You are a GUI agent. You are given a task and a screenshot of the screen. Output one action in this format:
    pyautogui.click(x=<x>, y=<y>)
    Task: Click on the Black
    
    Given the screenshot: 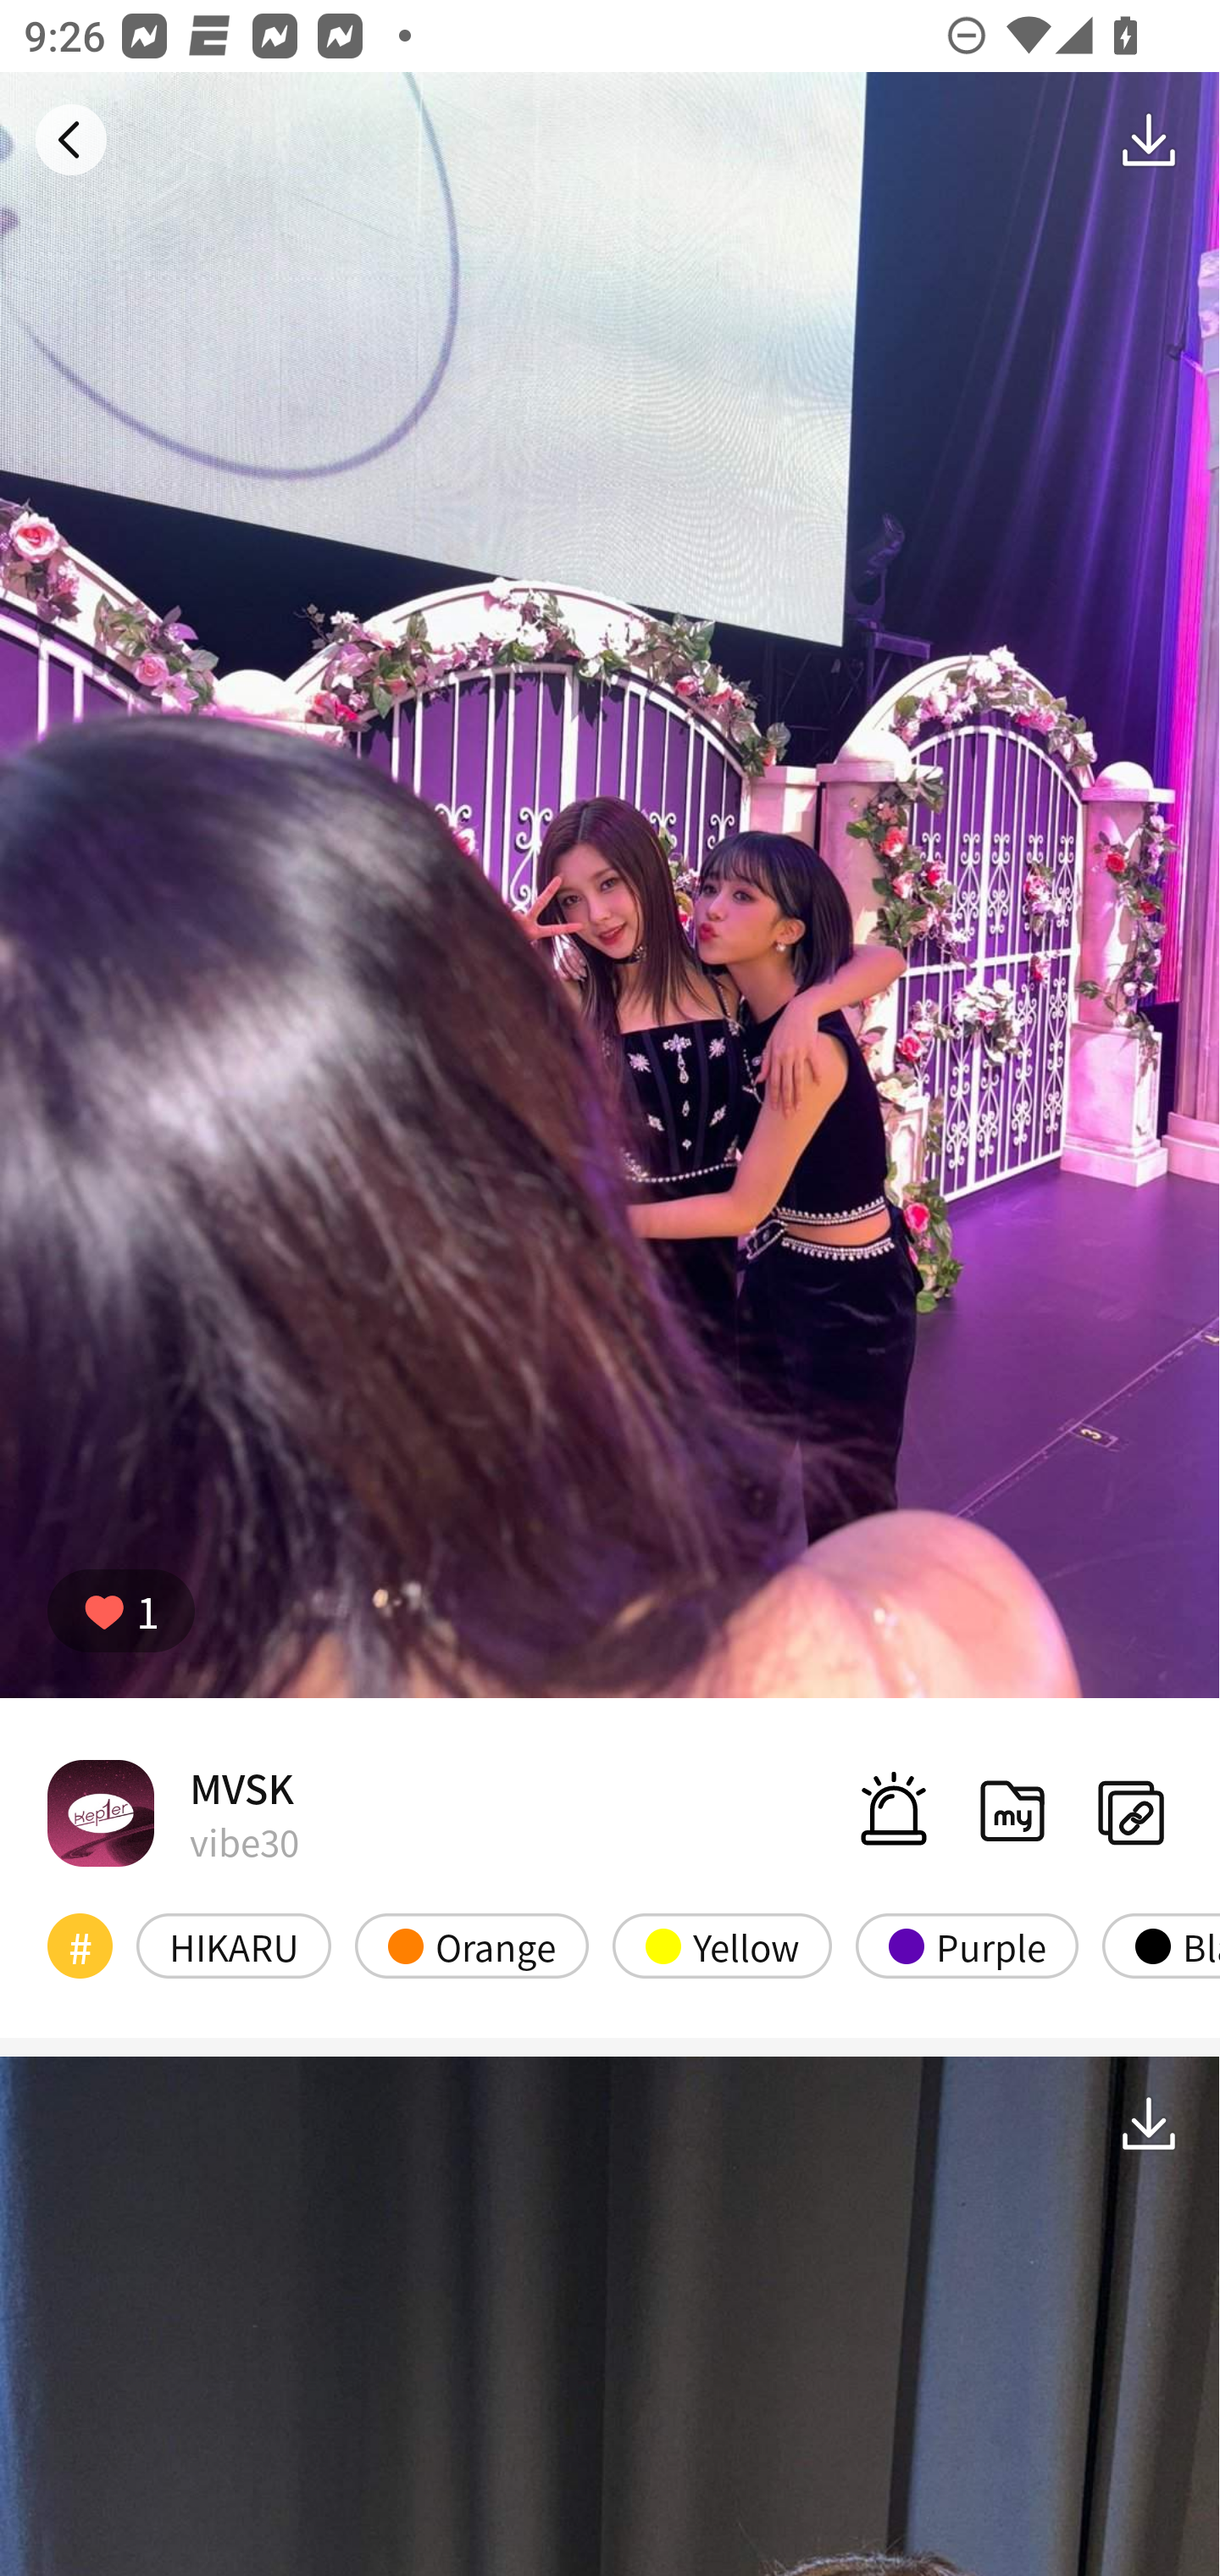 What is the action you would take?
    pyautogui.click(x=1161, y=1946)
    